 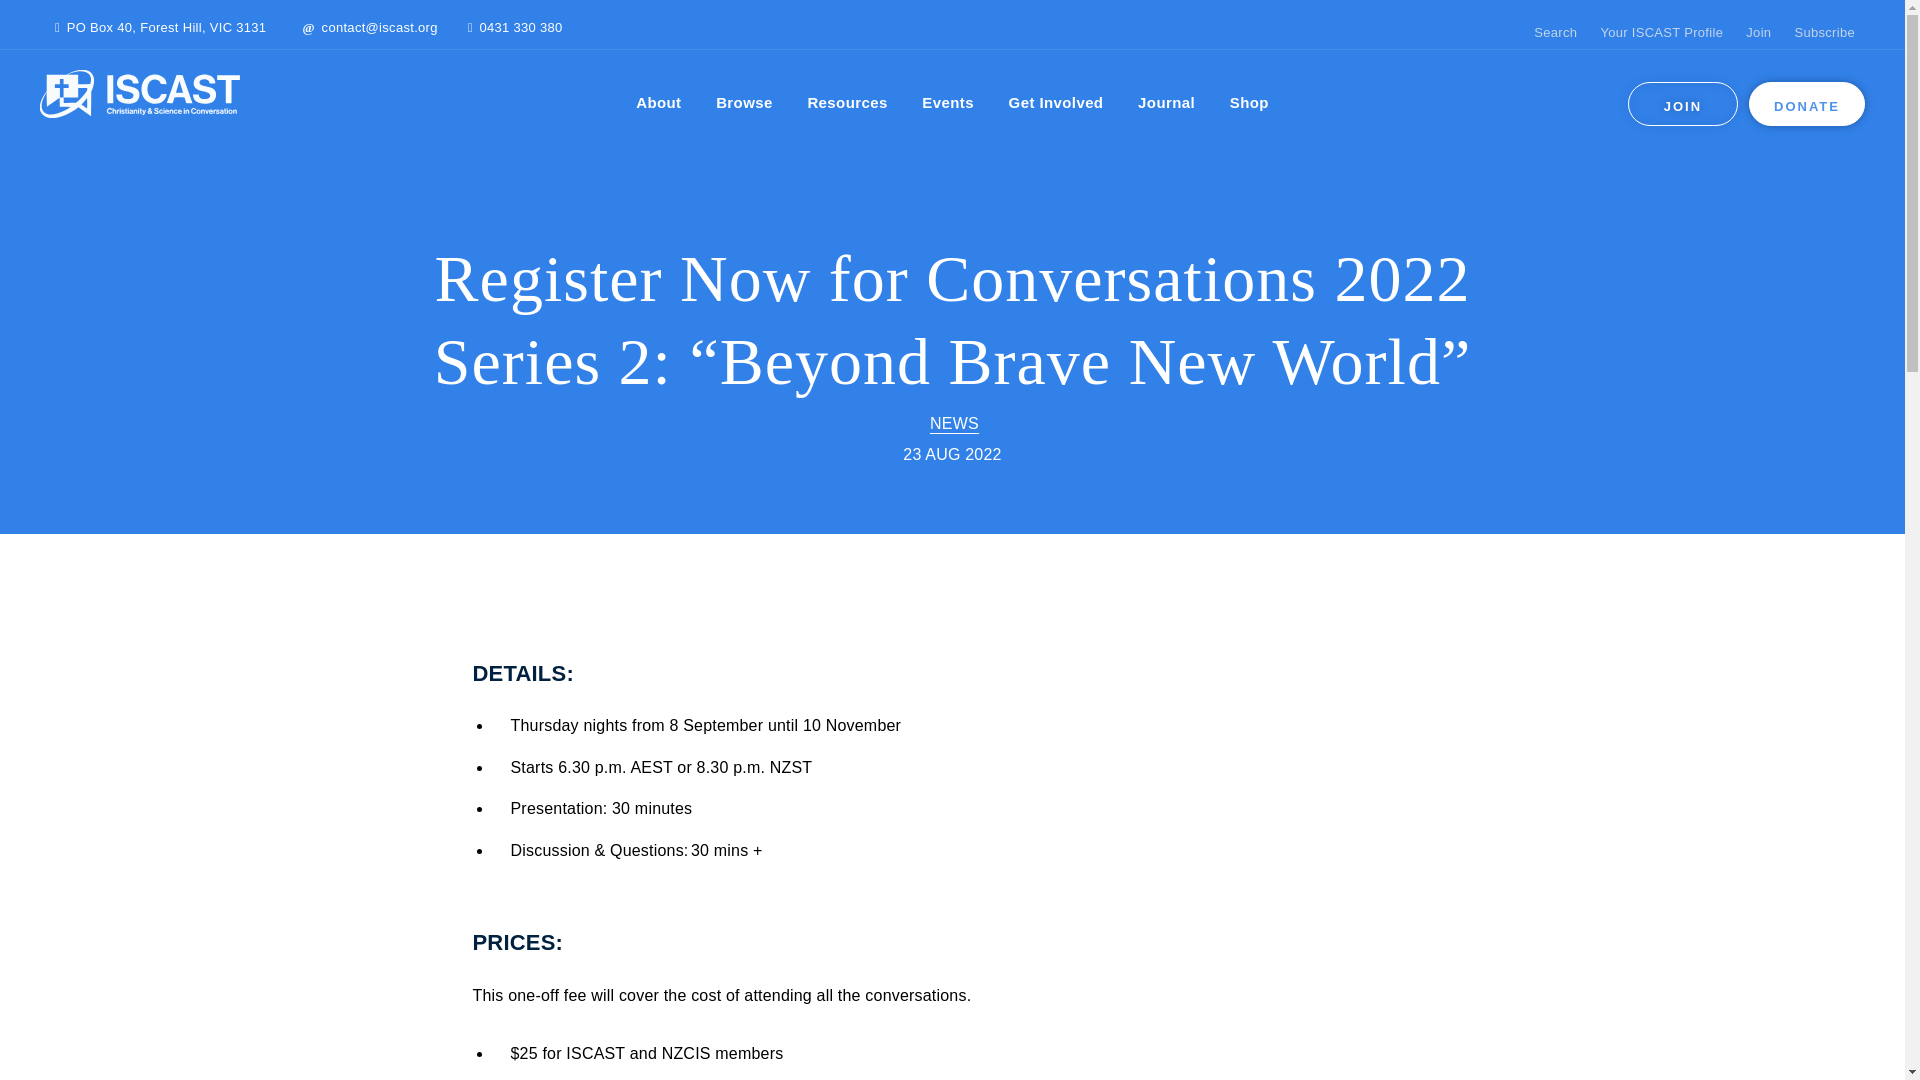 What do you see at coordinates (947, 103) in the screenshot?
I see `Events` at bounding box center [947, 103].